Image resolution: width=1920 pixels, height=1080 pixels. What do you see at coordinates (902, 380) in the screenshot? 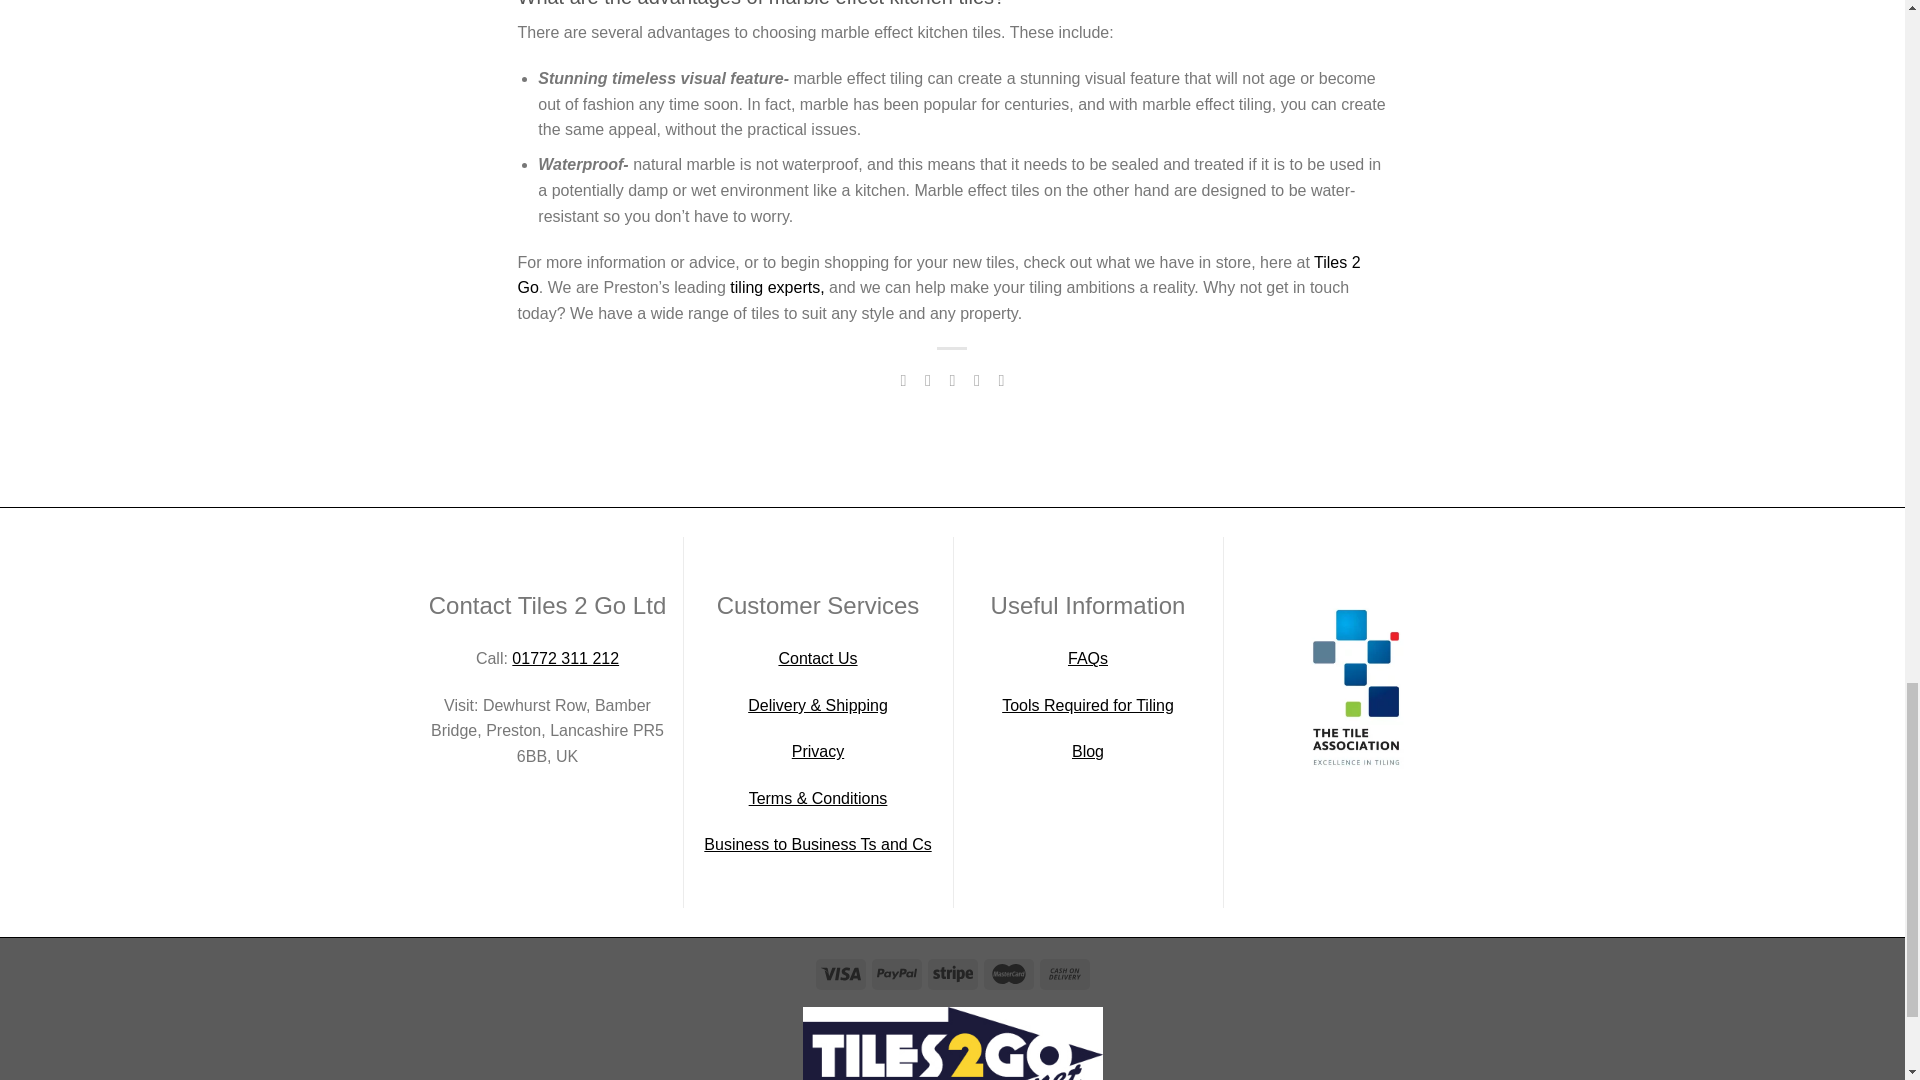
I see `Share on Facebook` at bounding box center [902, 380].